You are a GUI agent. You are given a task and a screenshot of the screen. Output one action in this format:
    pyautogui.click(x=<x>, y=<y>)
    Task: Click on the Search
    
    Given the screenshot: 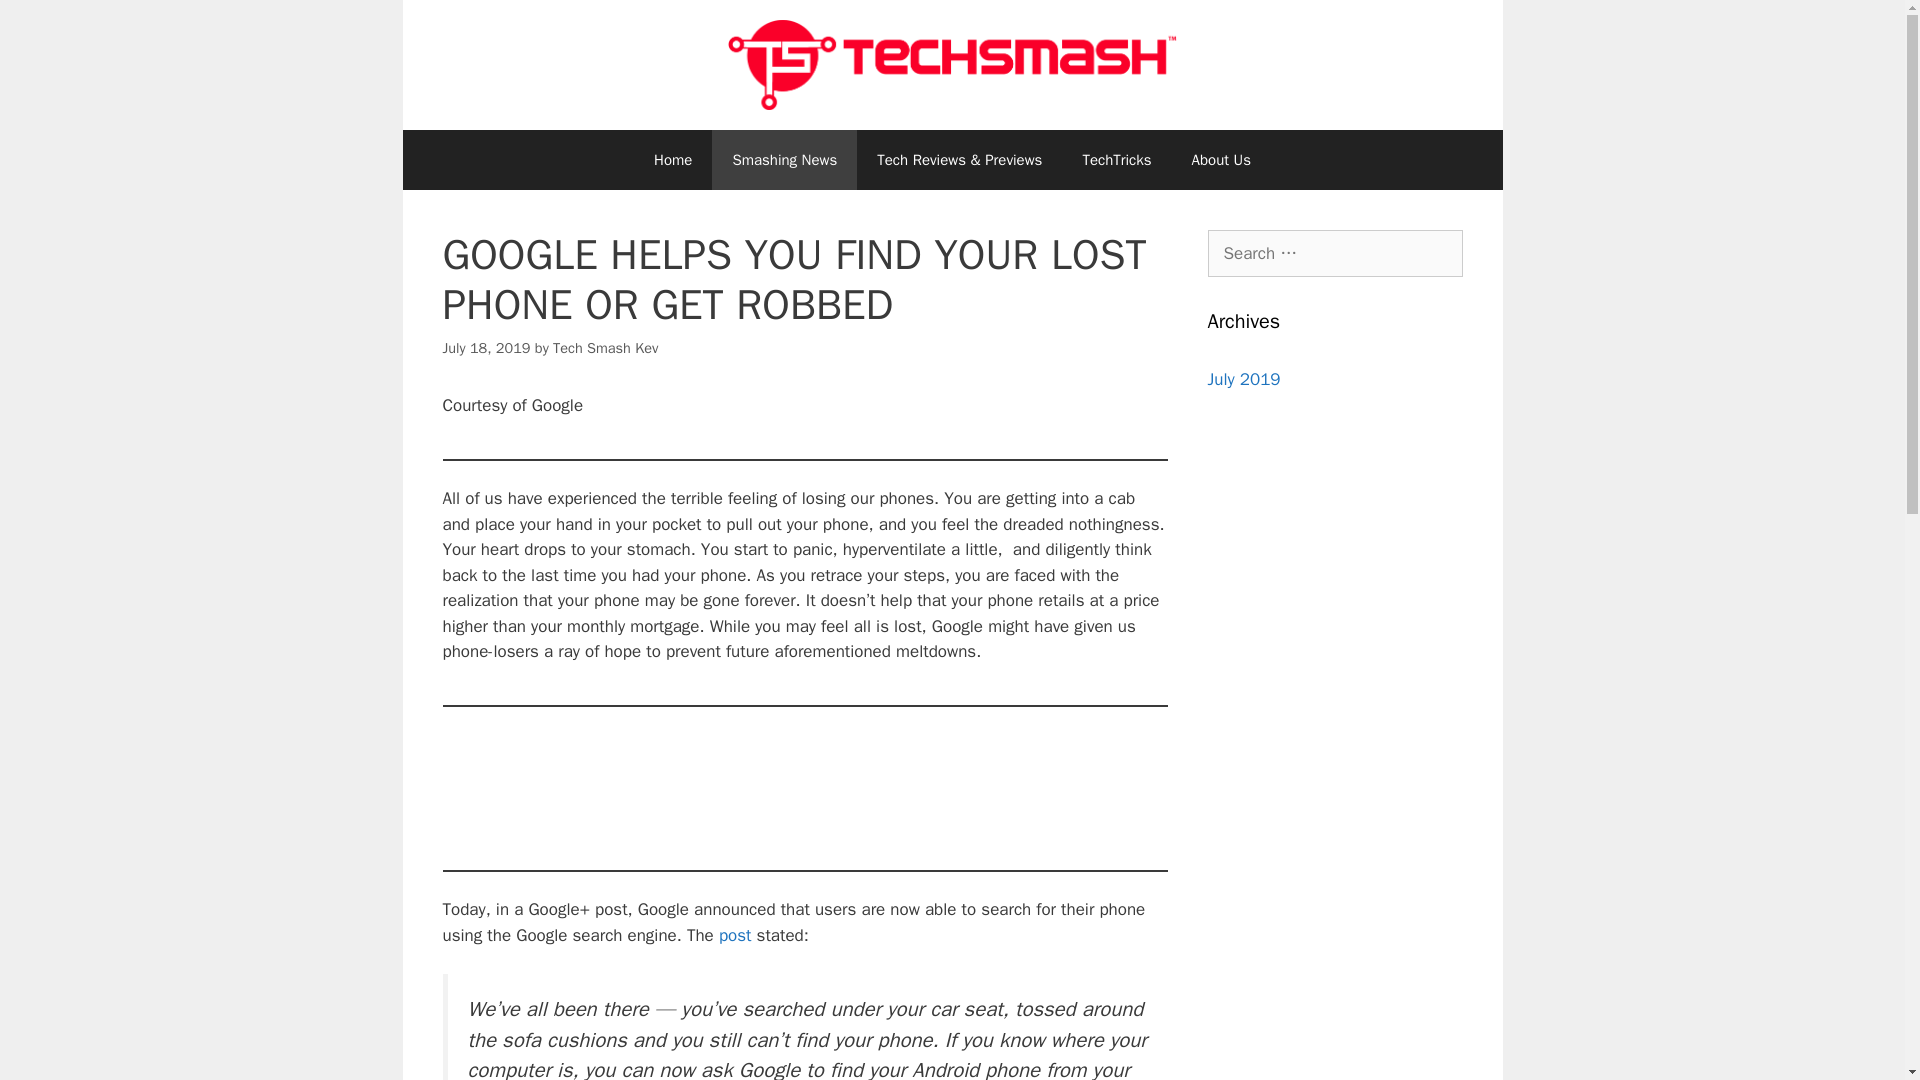 What is the action you would take?
    pyautogui.click(x=47, y=24)
    